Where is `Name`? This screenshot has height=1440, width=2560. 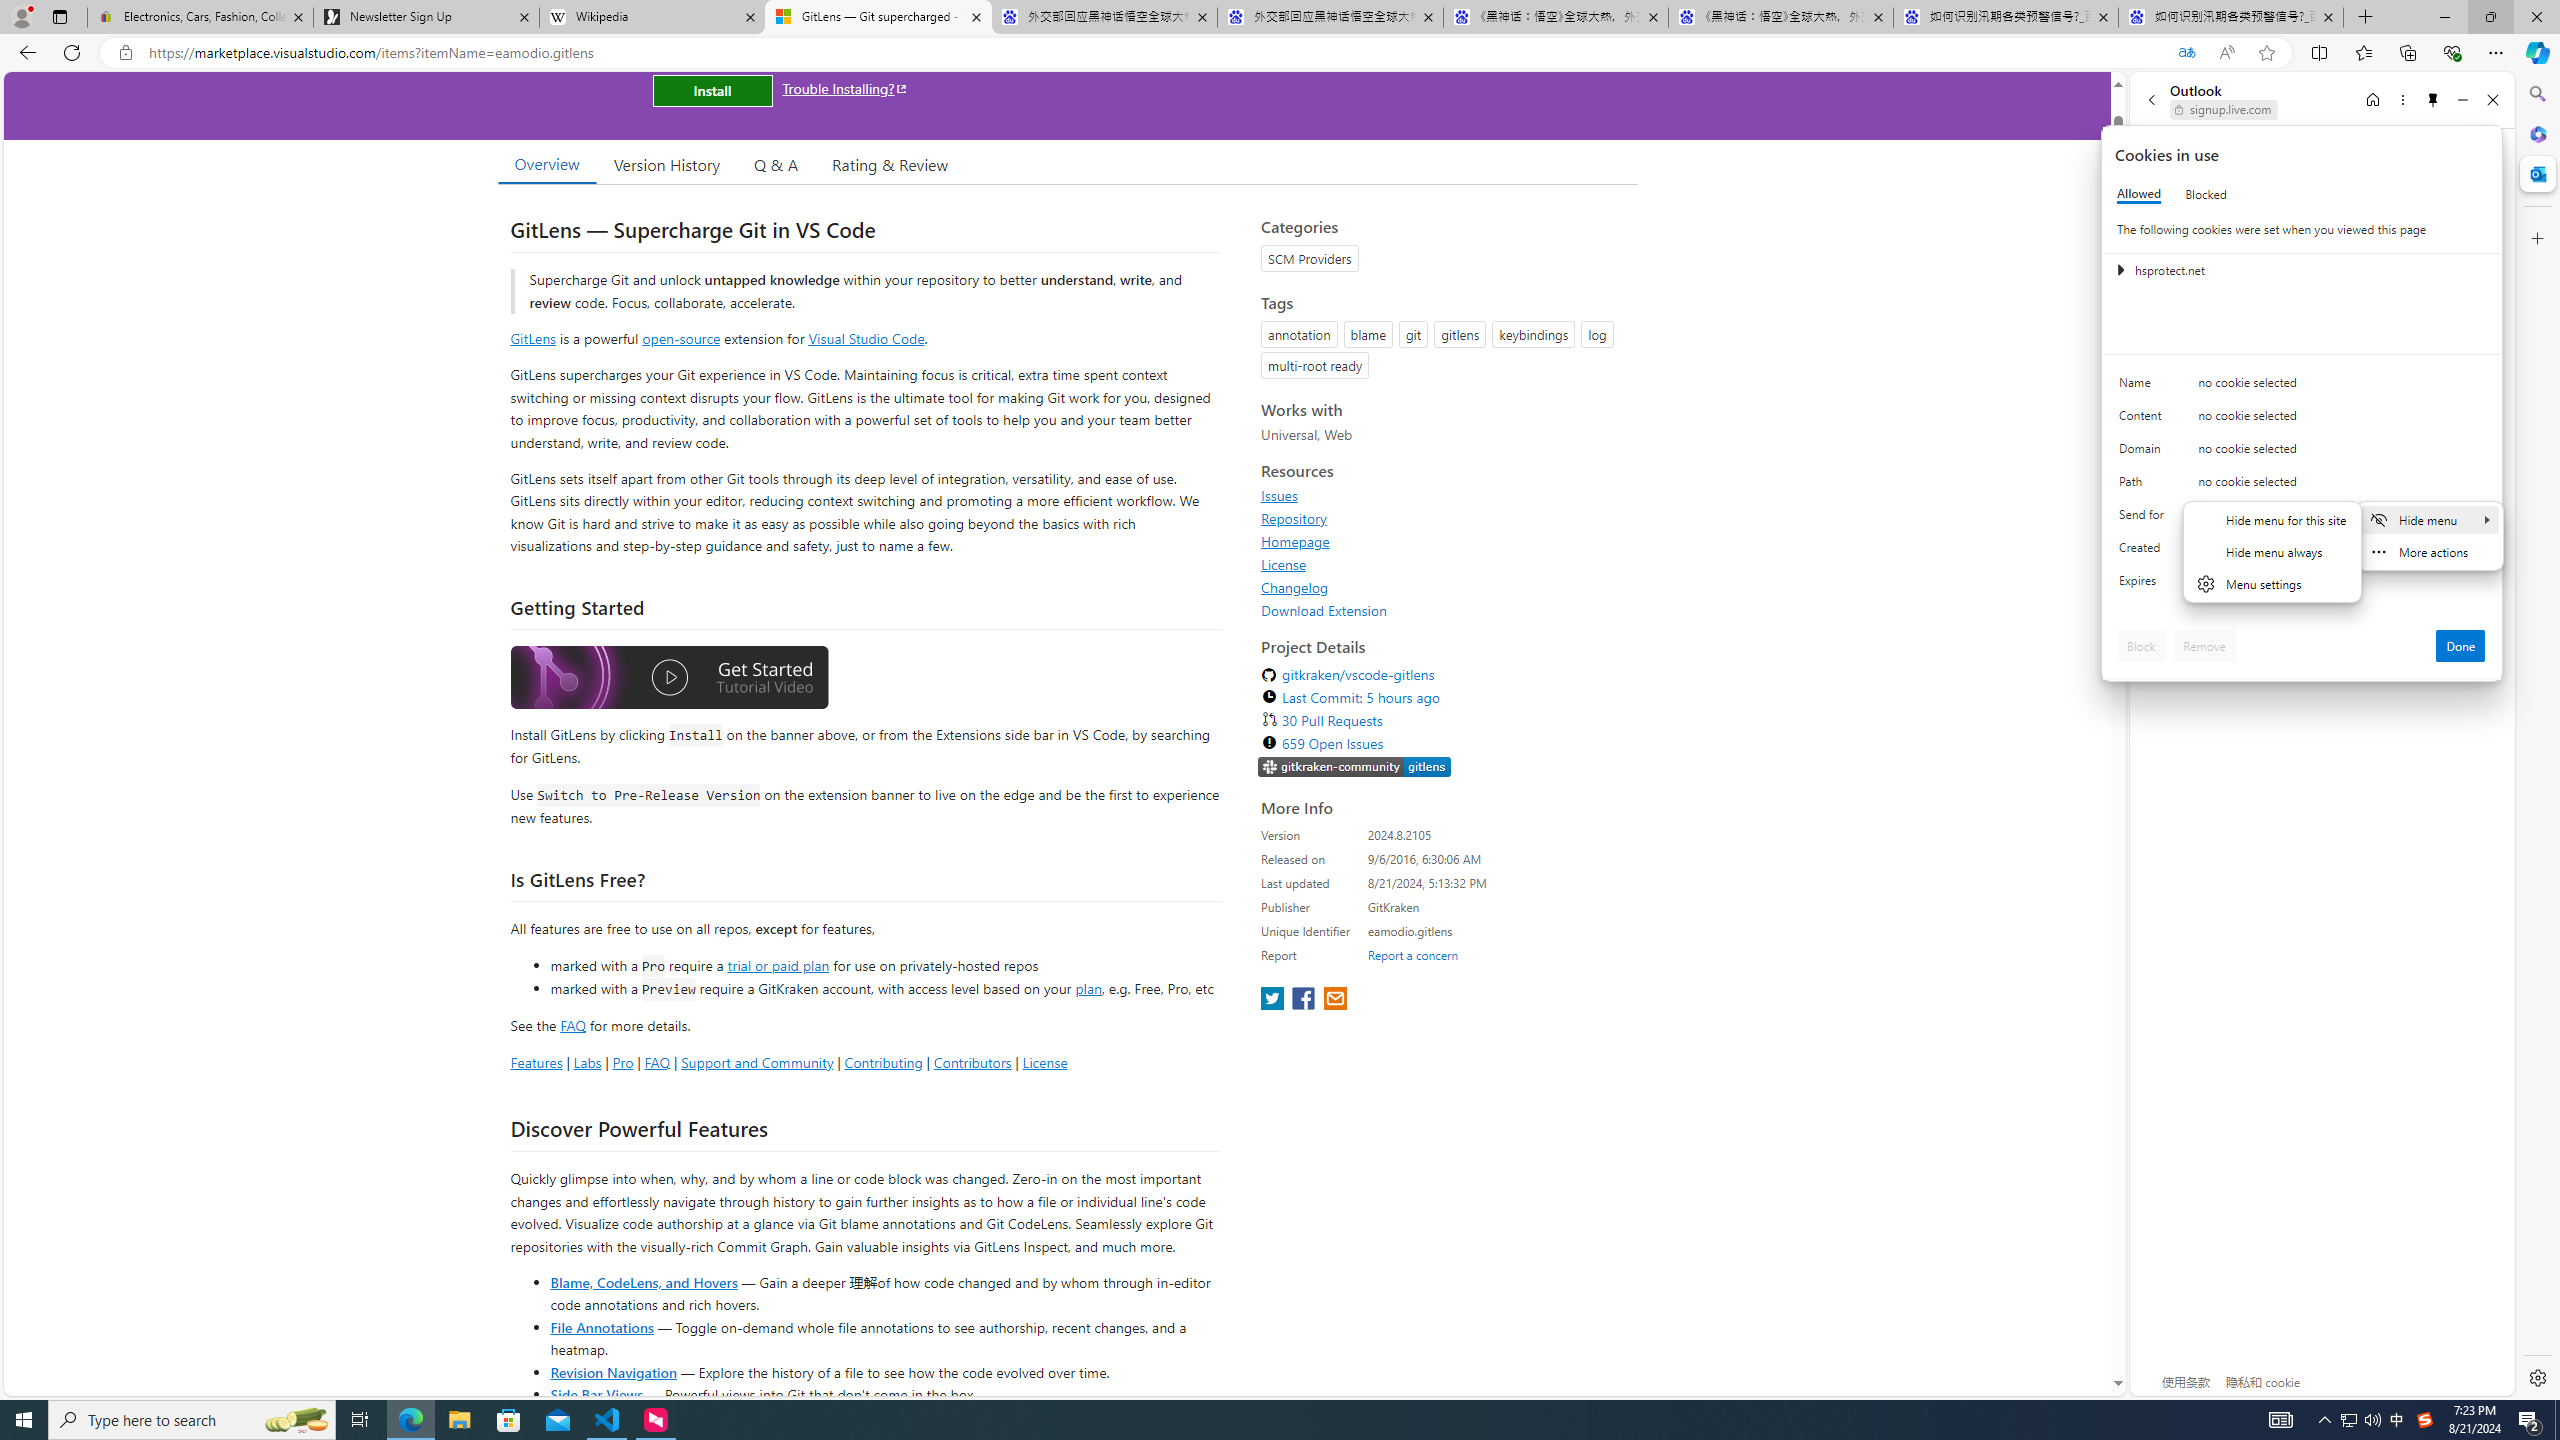 Name is located at coordinates (2145, 387).